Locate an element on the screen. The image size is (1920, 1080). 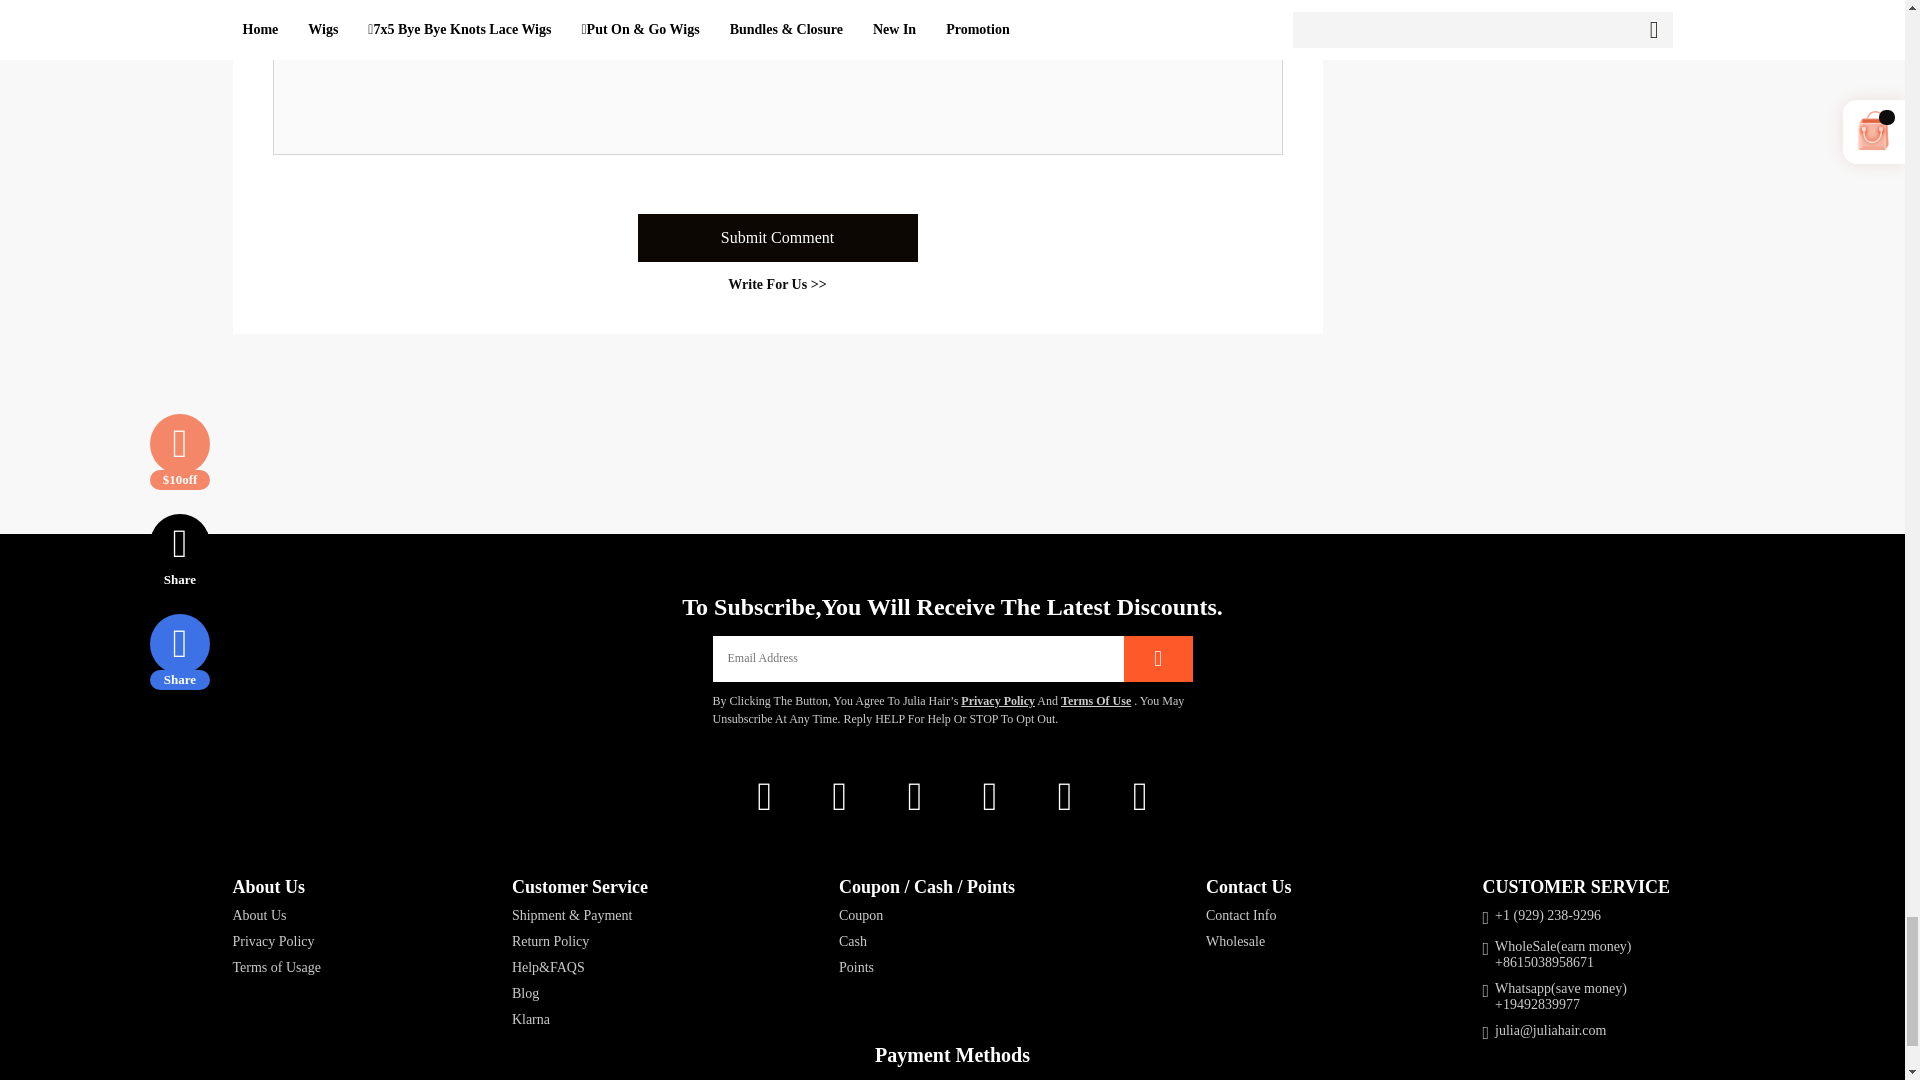
Wholesale is located at coordinates (1248, 942).